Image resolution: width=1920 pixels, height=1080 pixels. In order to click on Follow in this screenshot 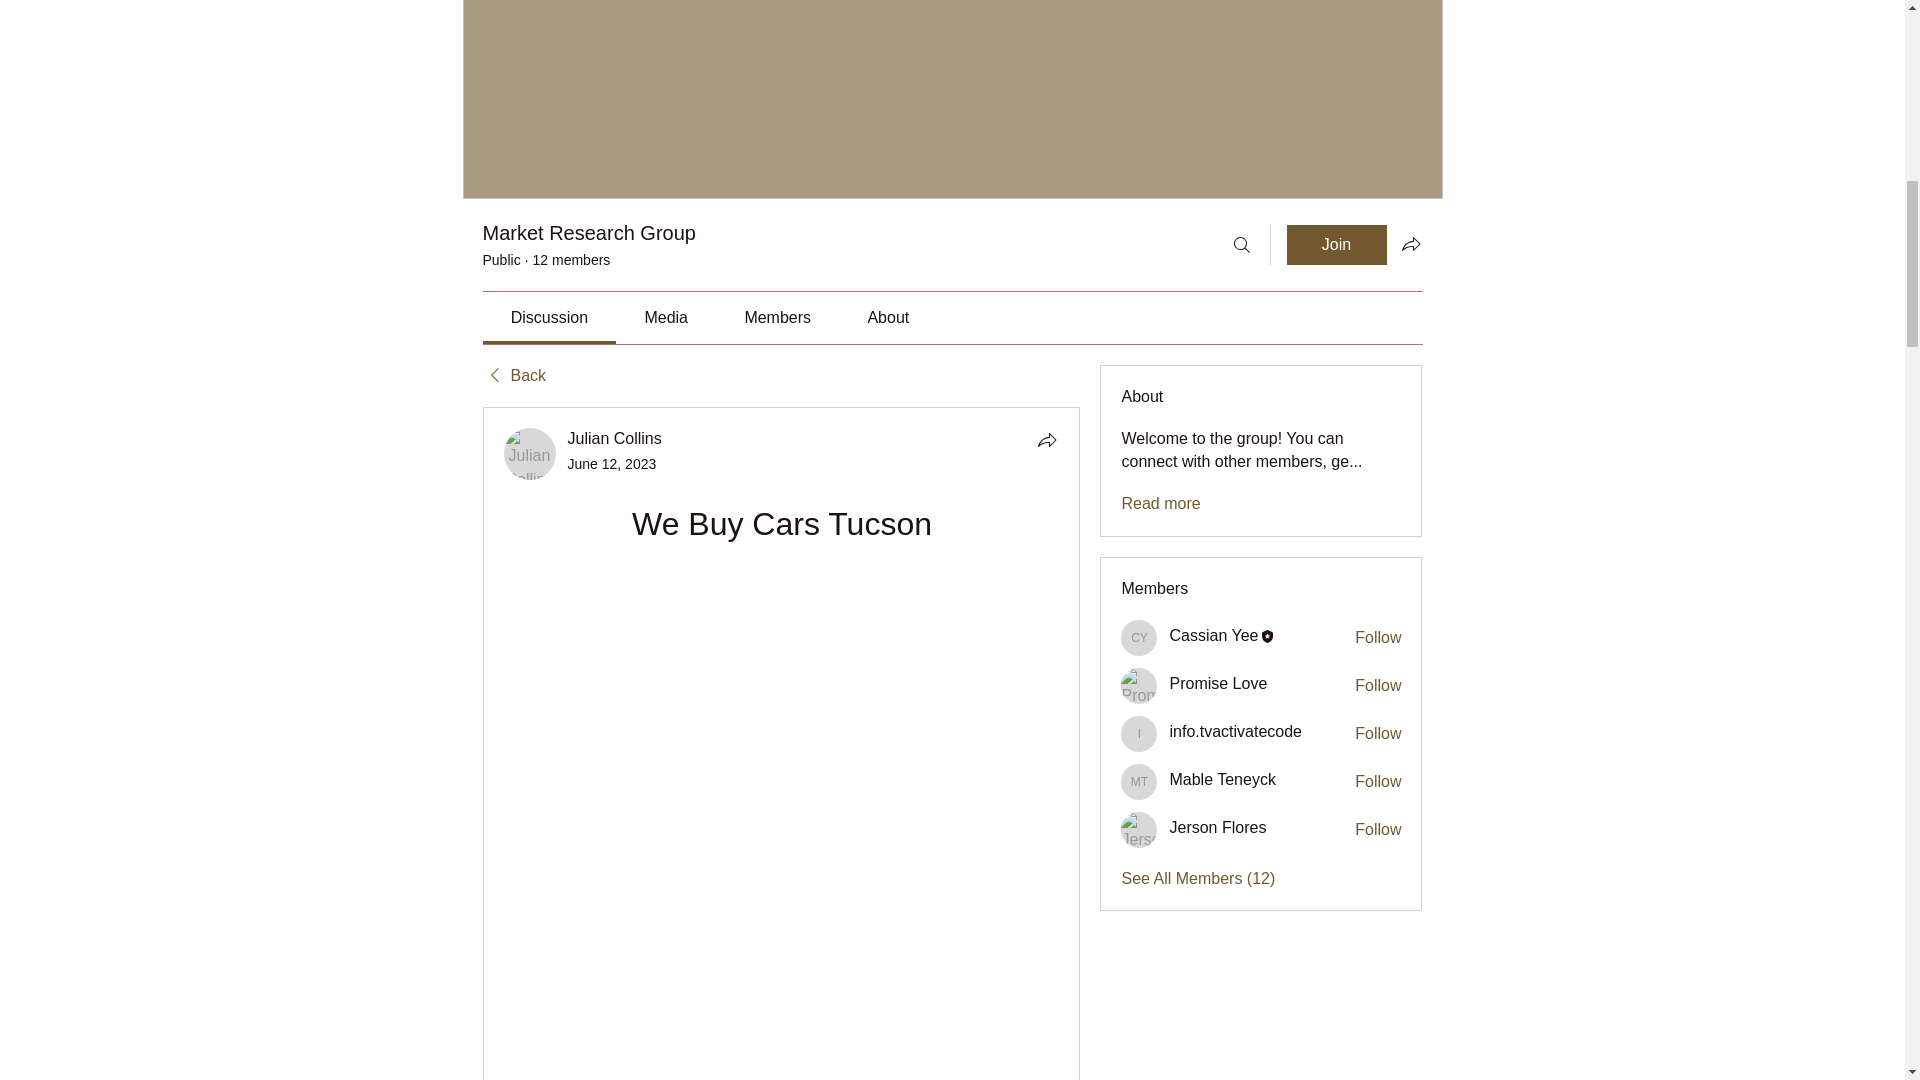, I will do `click(1378, 638)`.